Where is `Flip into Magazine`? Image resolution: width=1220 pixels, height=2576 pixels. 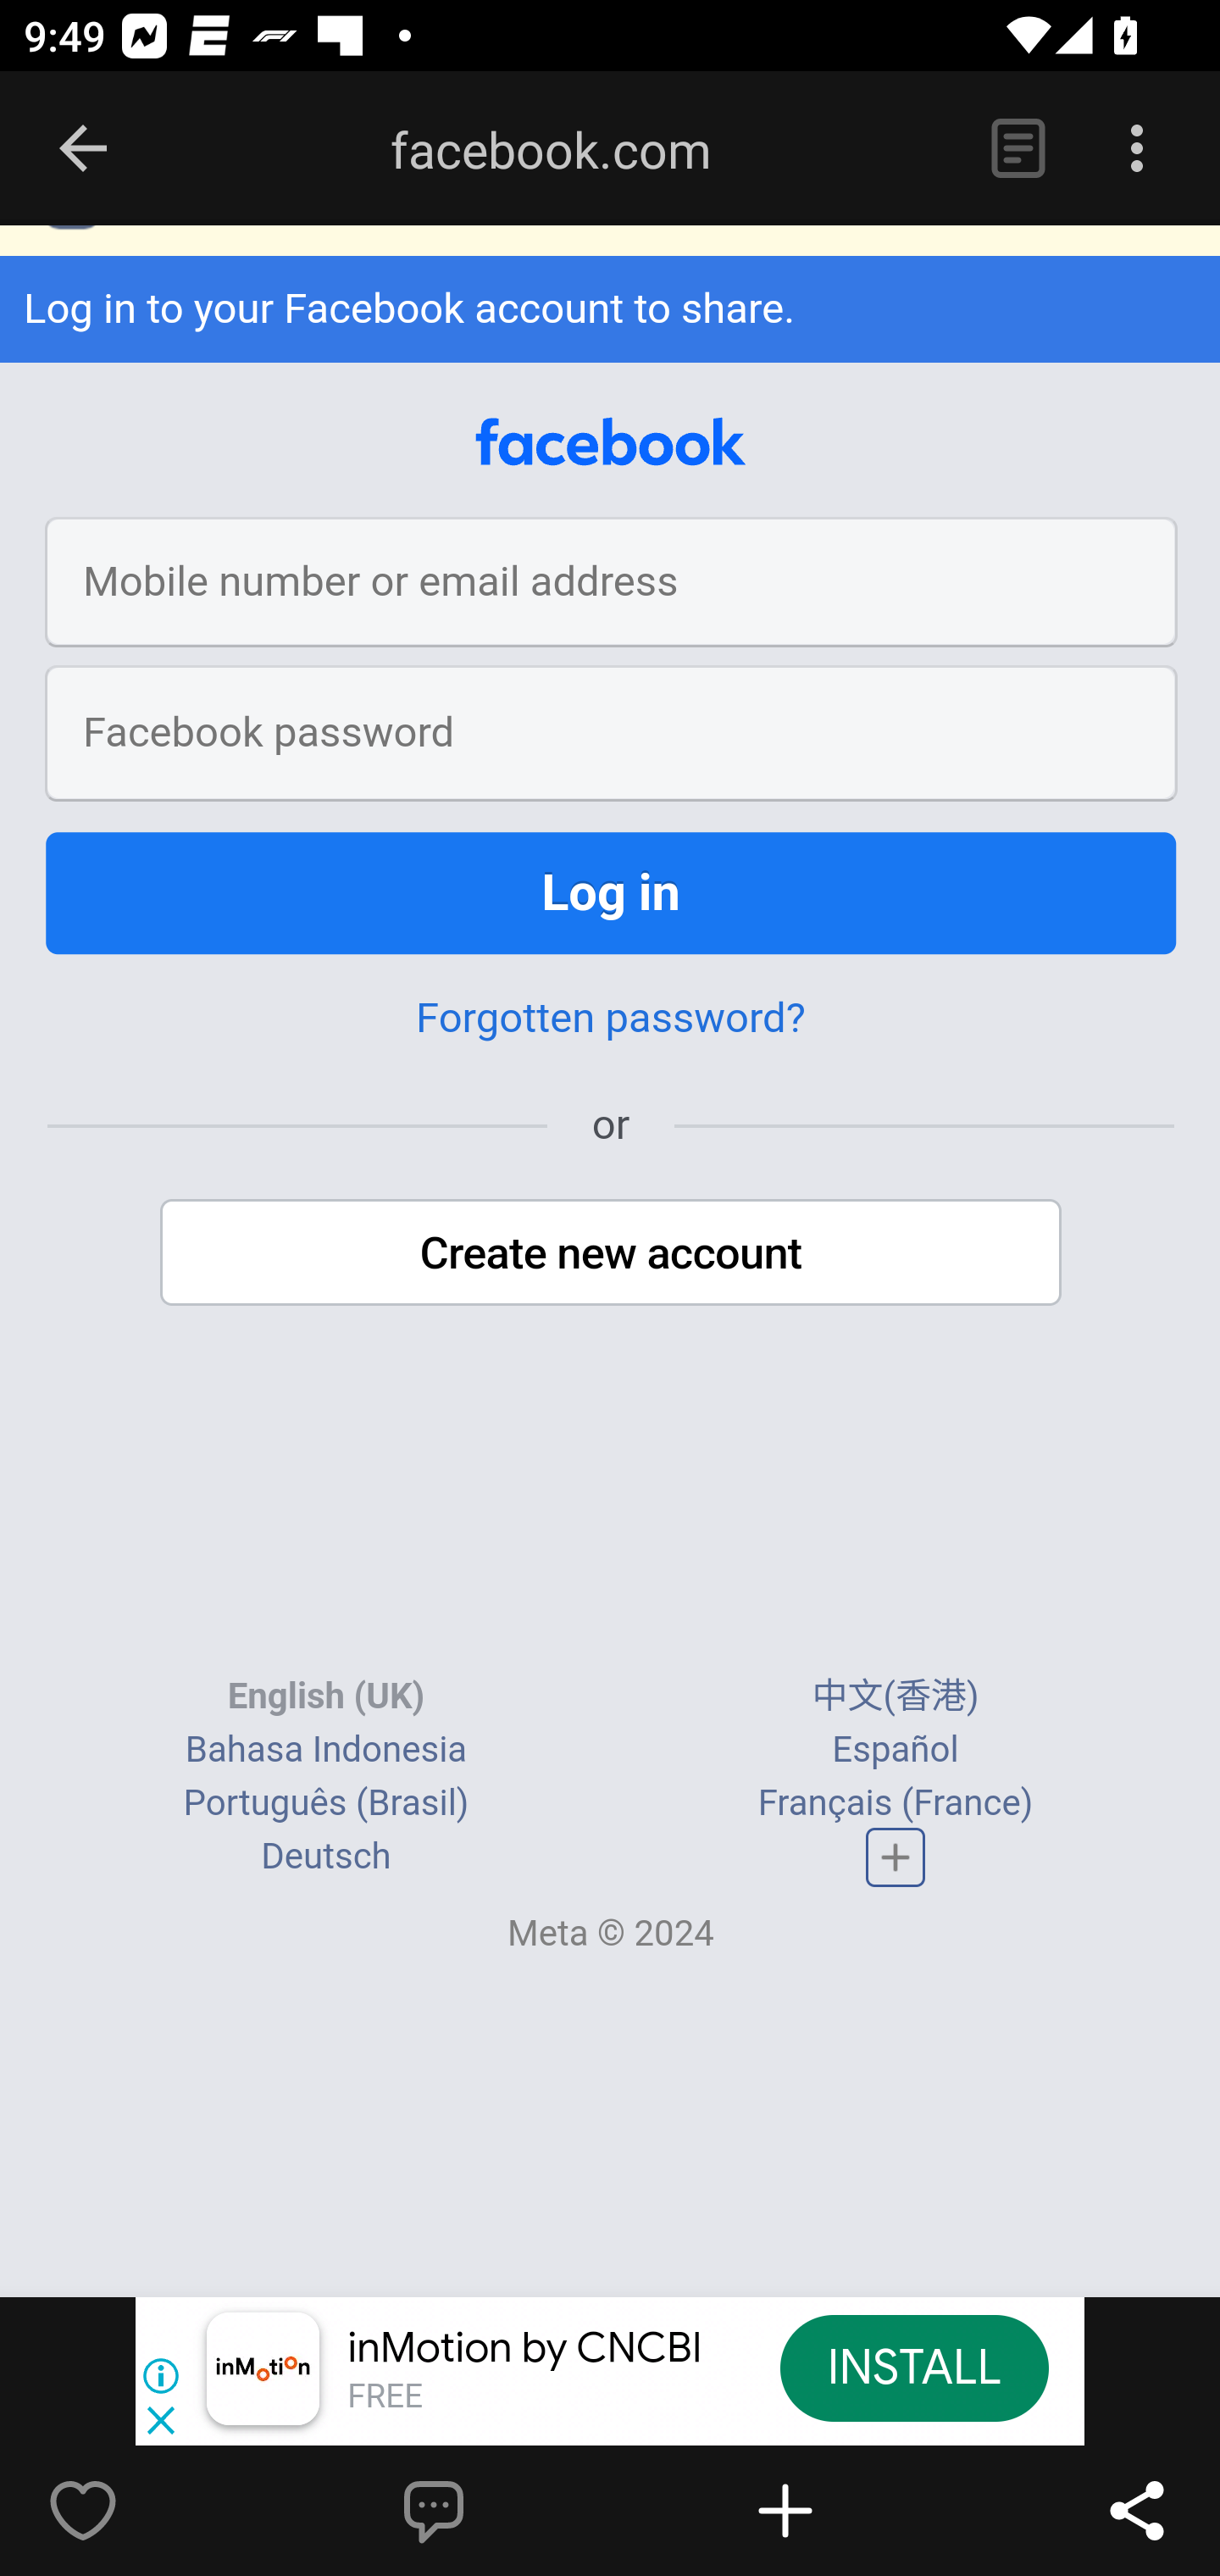
Flip into Magazine is located at coordinates (856, 2510).